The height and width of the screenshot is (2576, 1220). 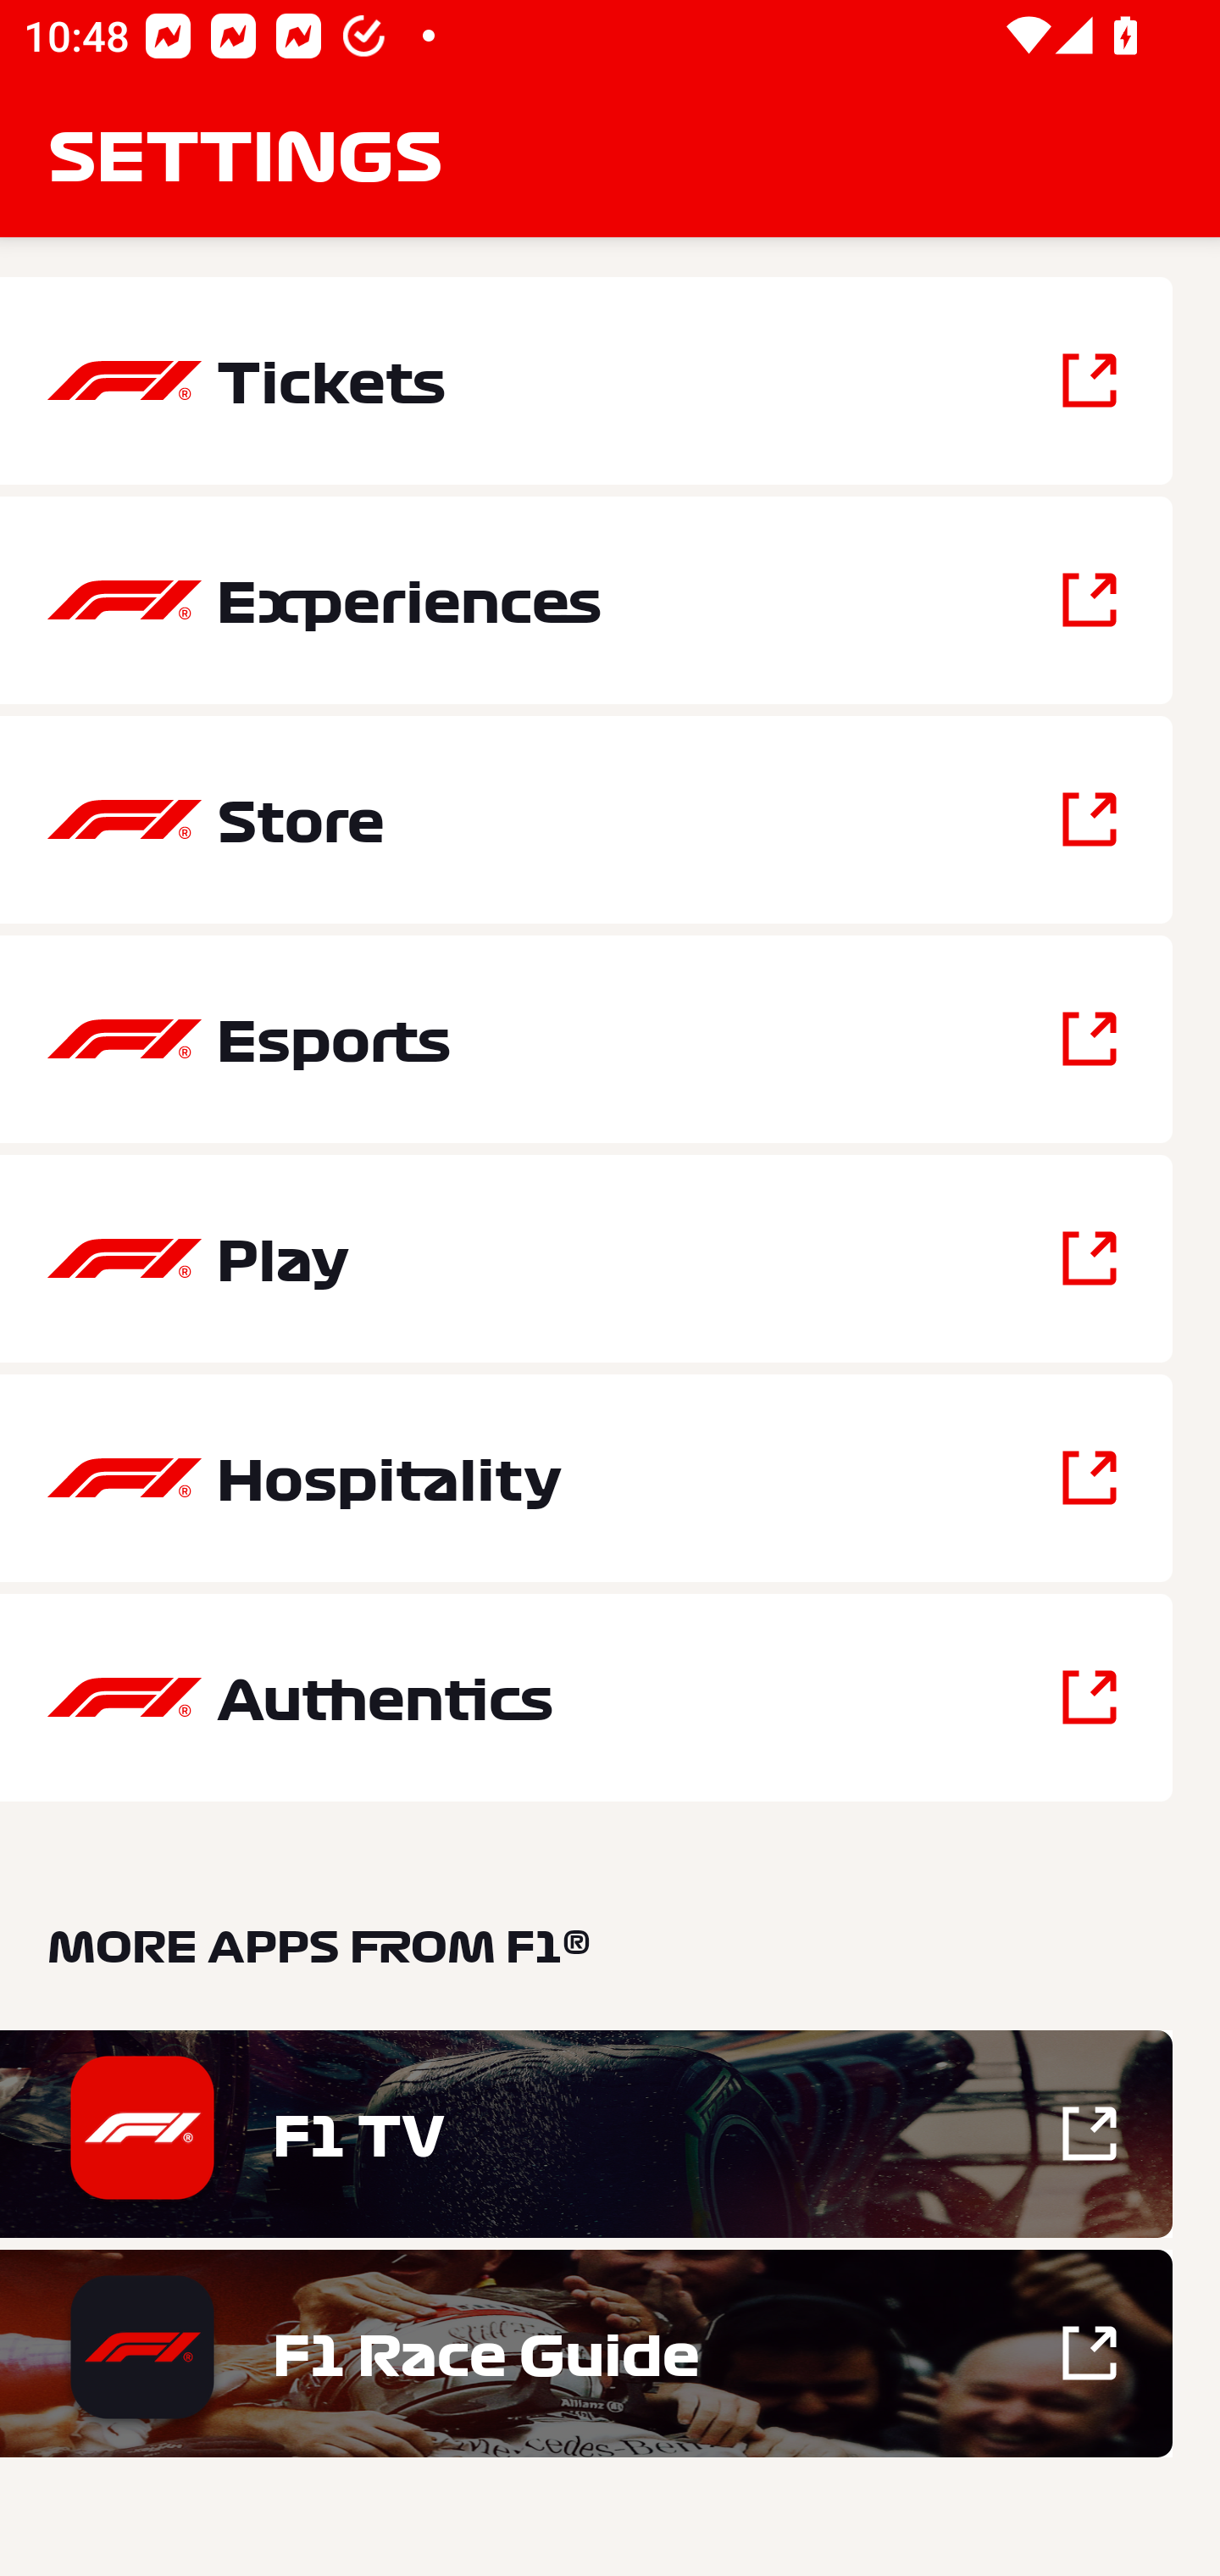 I want to click on Tickets, so click(x=586, y=381).